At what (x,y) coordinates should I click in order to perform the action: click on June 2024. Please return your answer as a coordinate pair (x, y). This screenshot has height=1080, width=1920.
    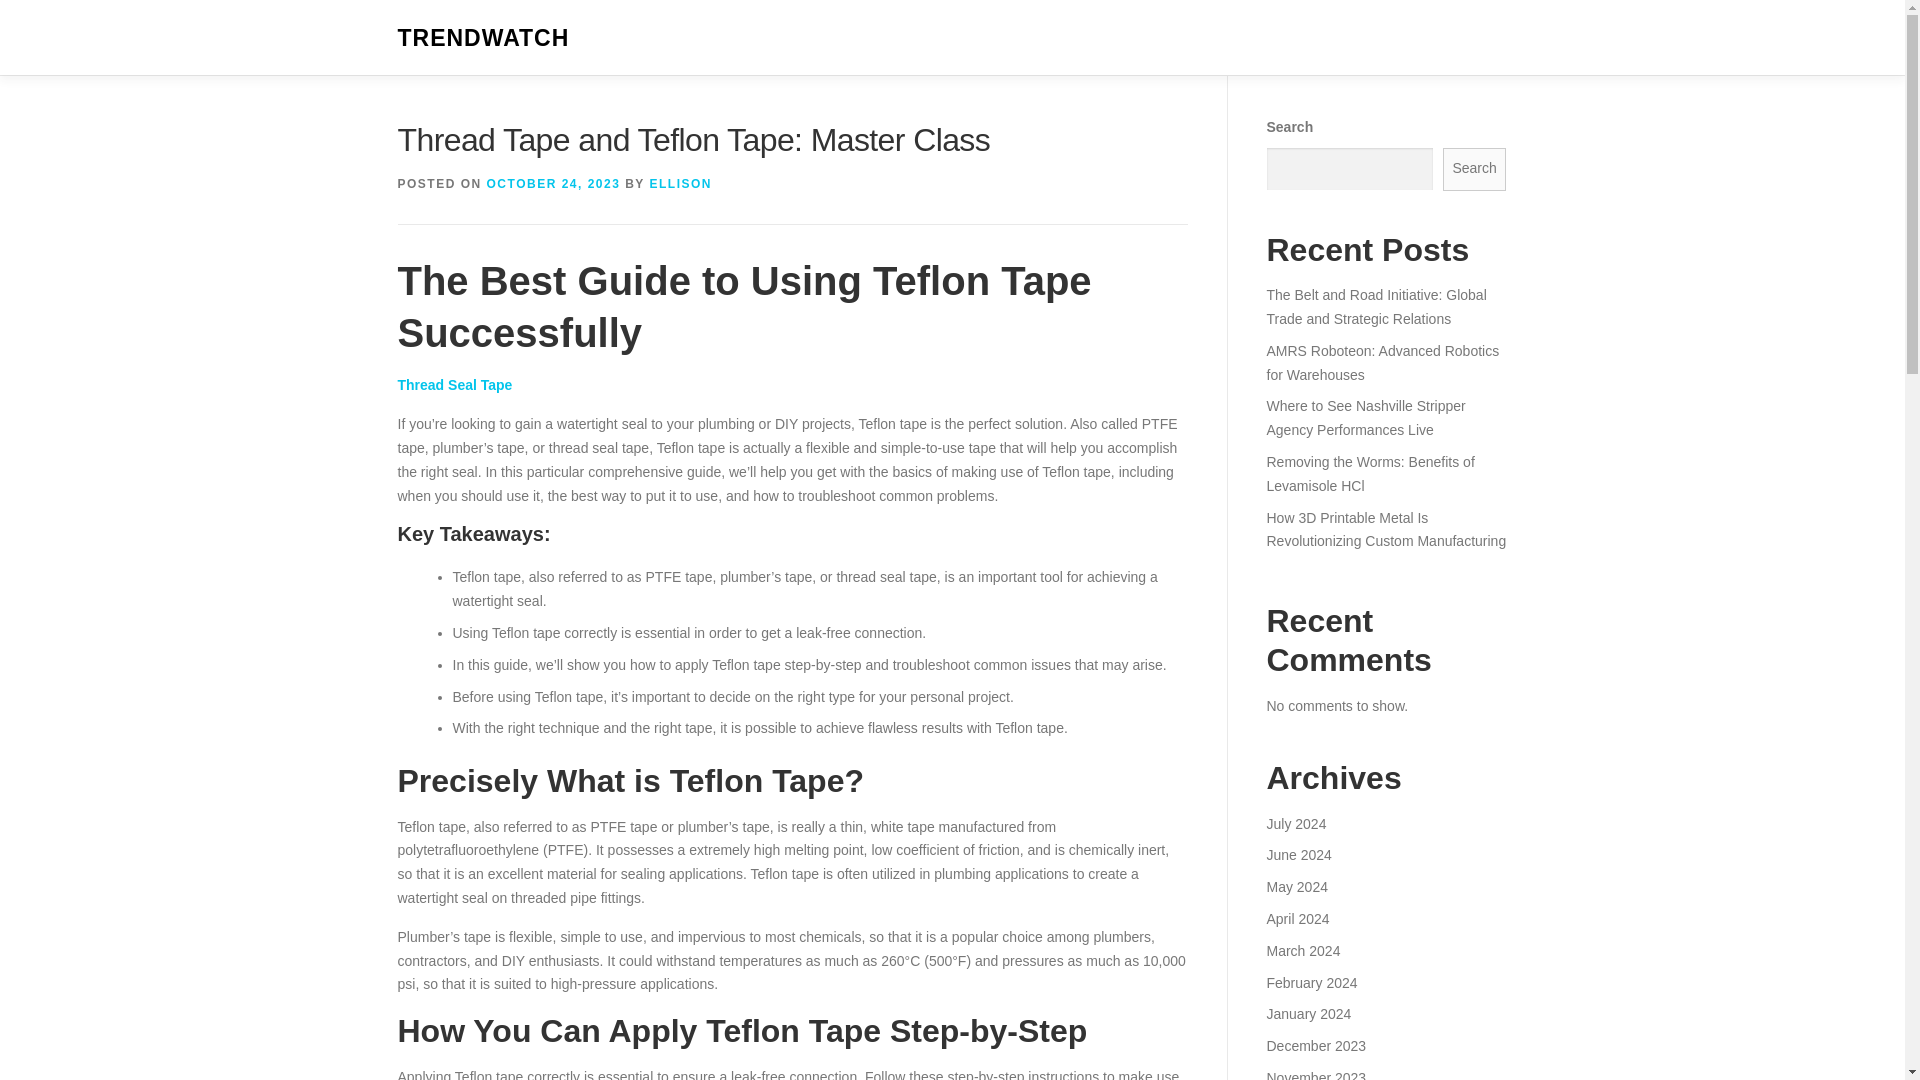
    Looking at the image, I should click on (1298, 854).